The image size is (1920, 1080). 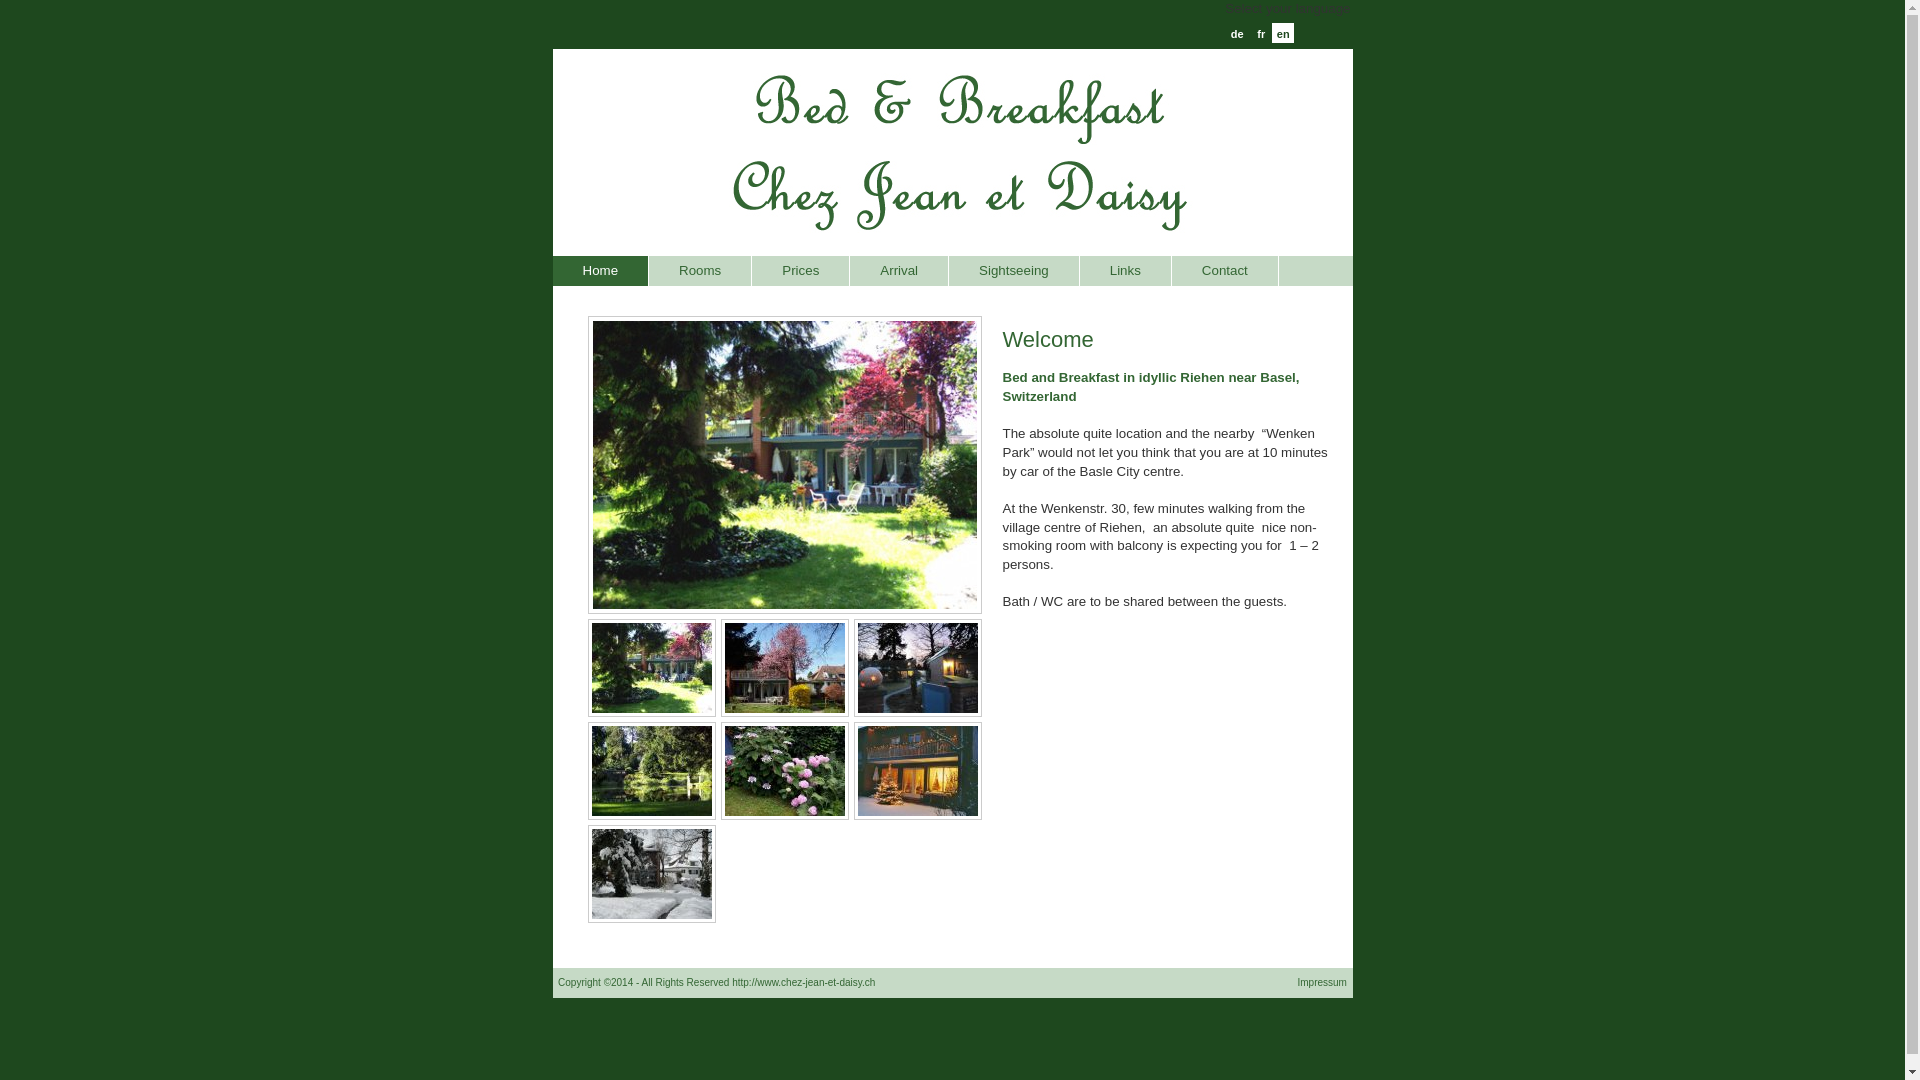 I want to click on Arrival, so click(x=900, y=271).